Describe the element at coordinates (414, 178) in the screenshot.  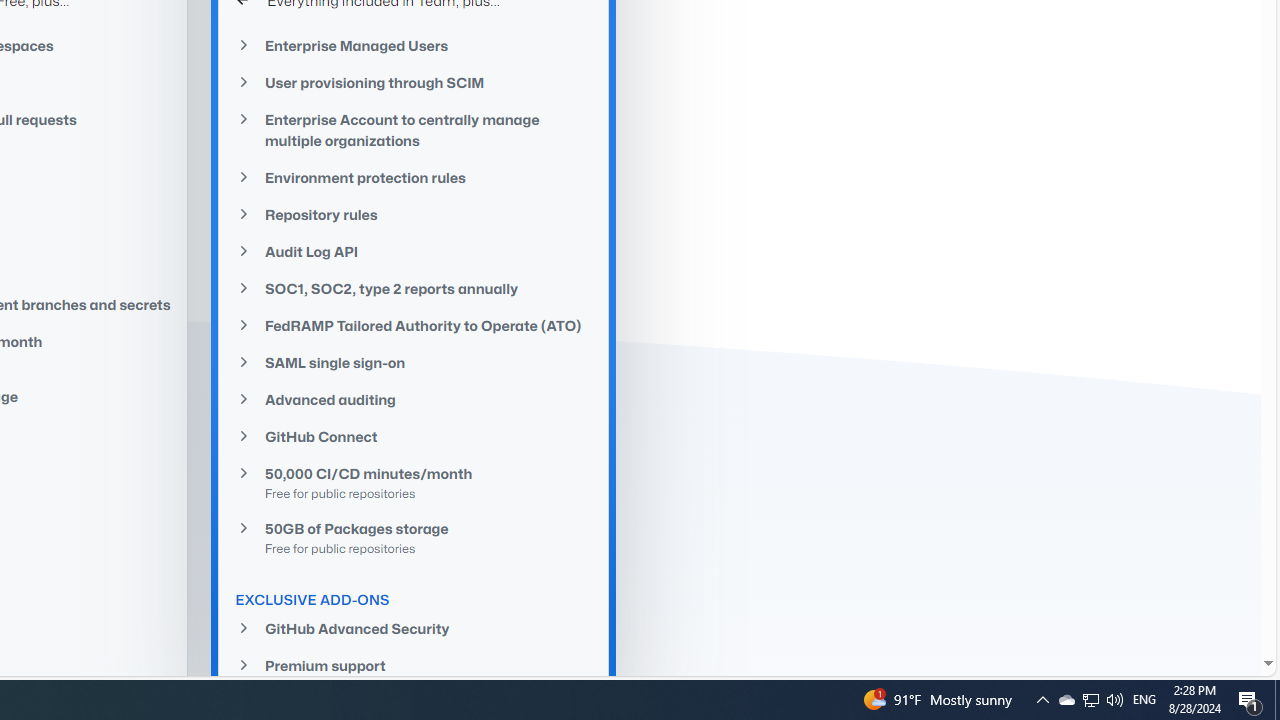
I see `Environment protection rules` at that location.